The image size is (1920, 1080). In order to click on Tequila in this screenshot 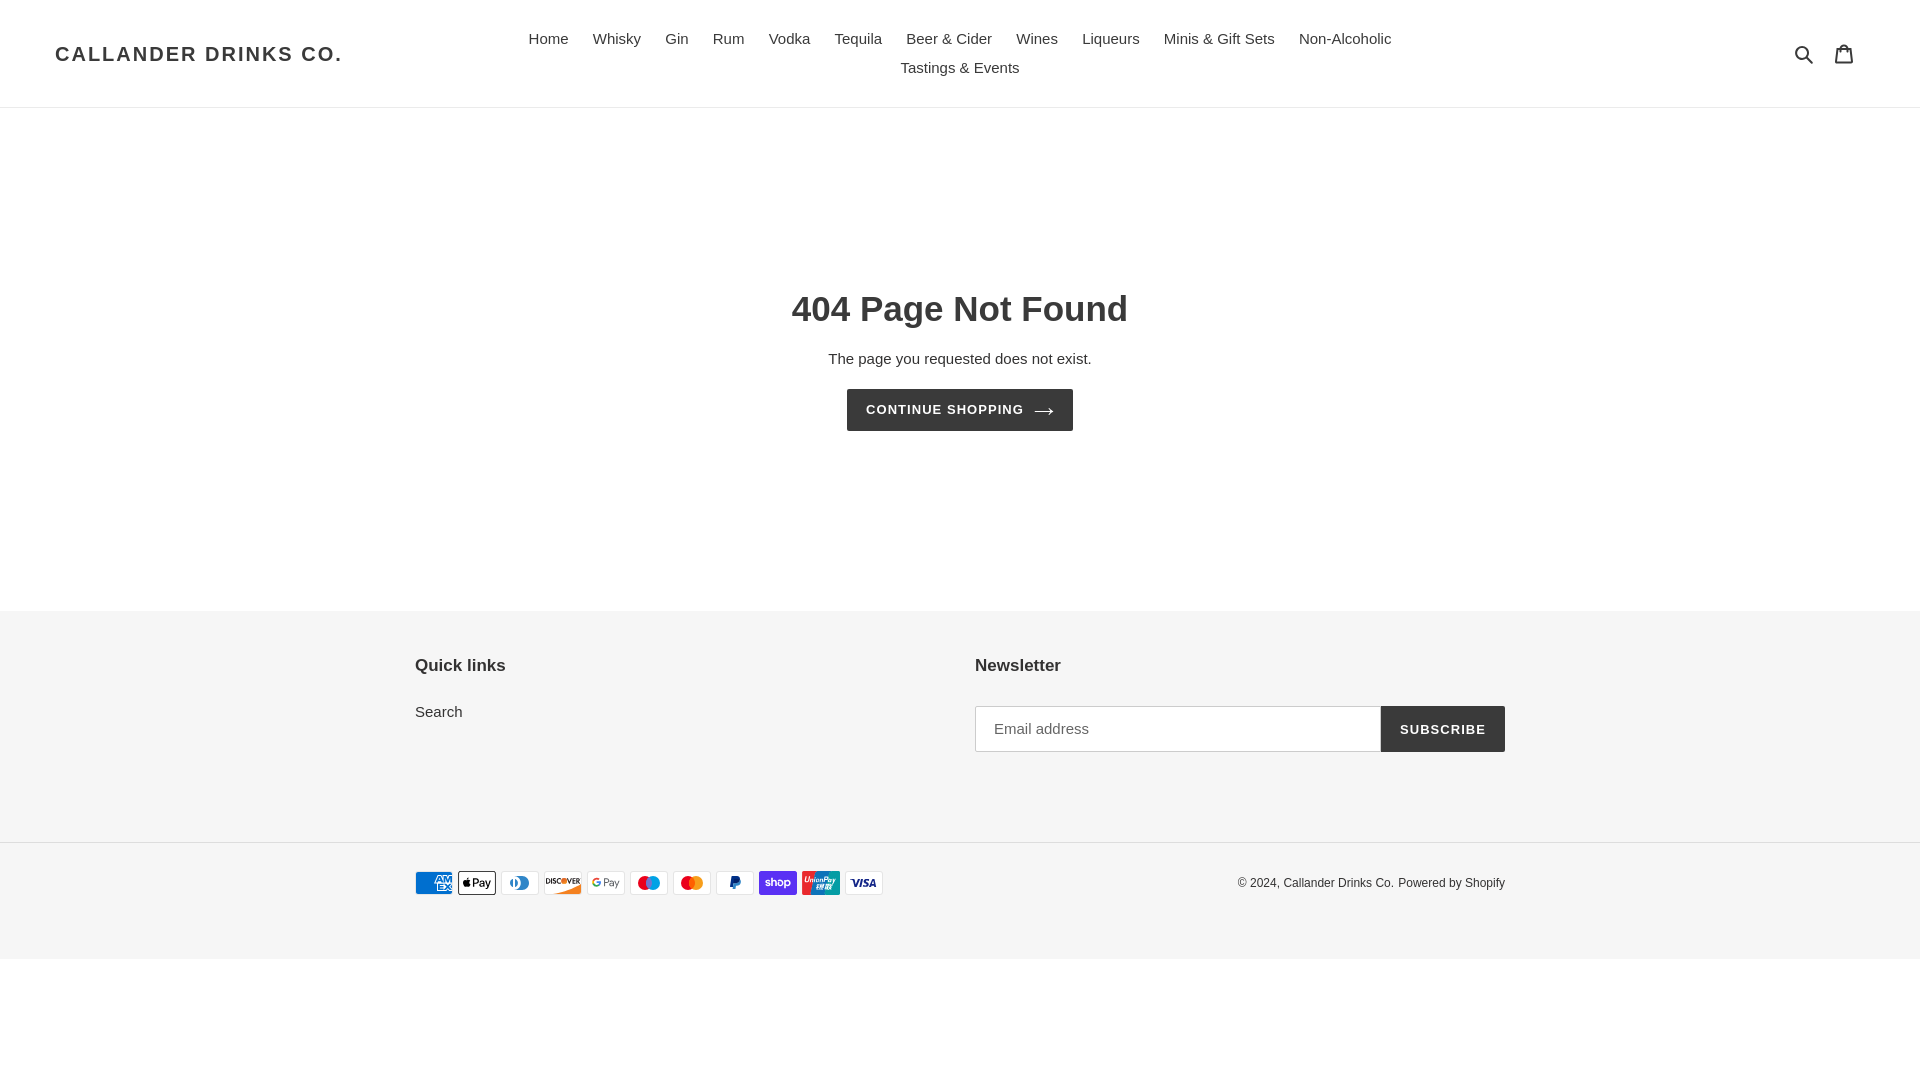, I will do `click(858, 39)`.